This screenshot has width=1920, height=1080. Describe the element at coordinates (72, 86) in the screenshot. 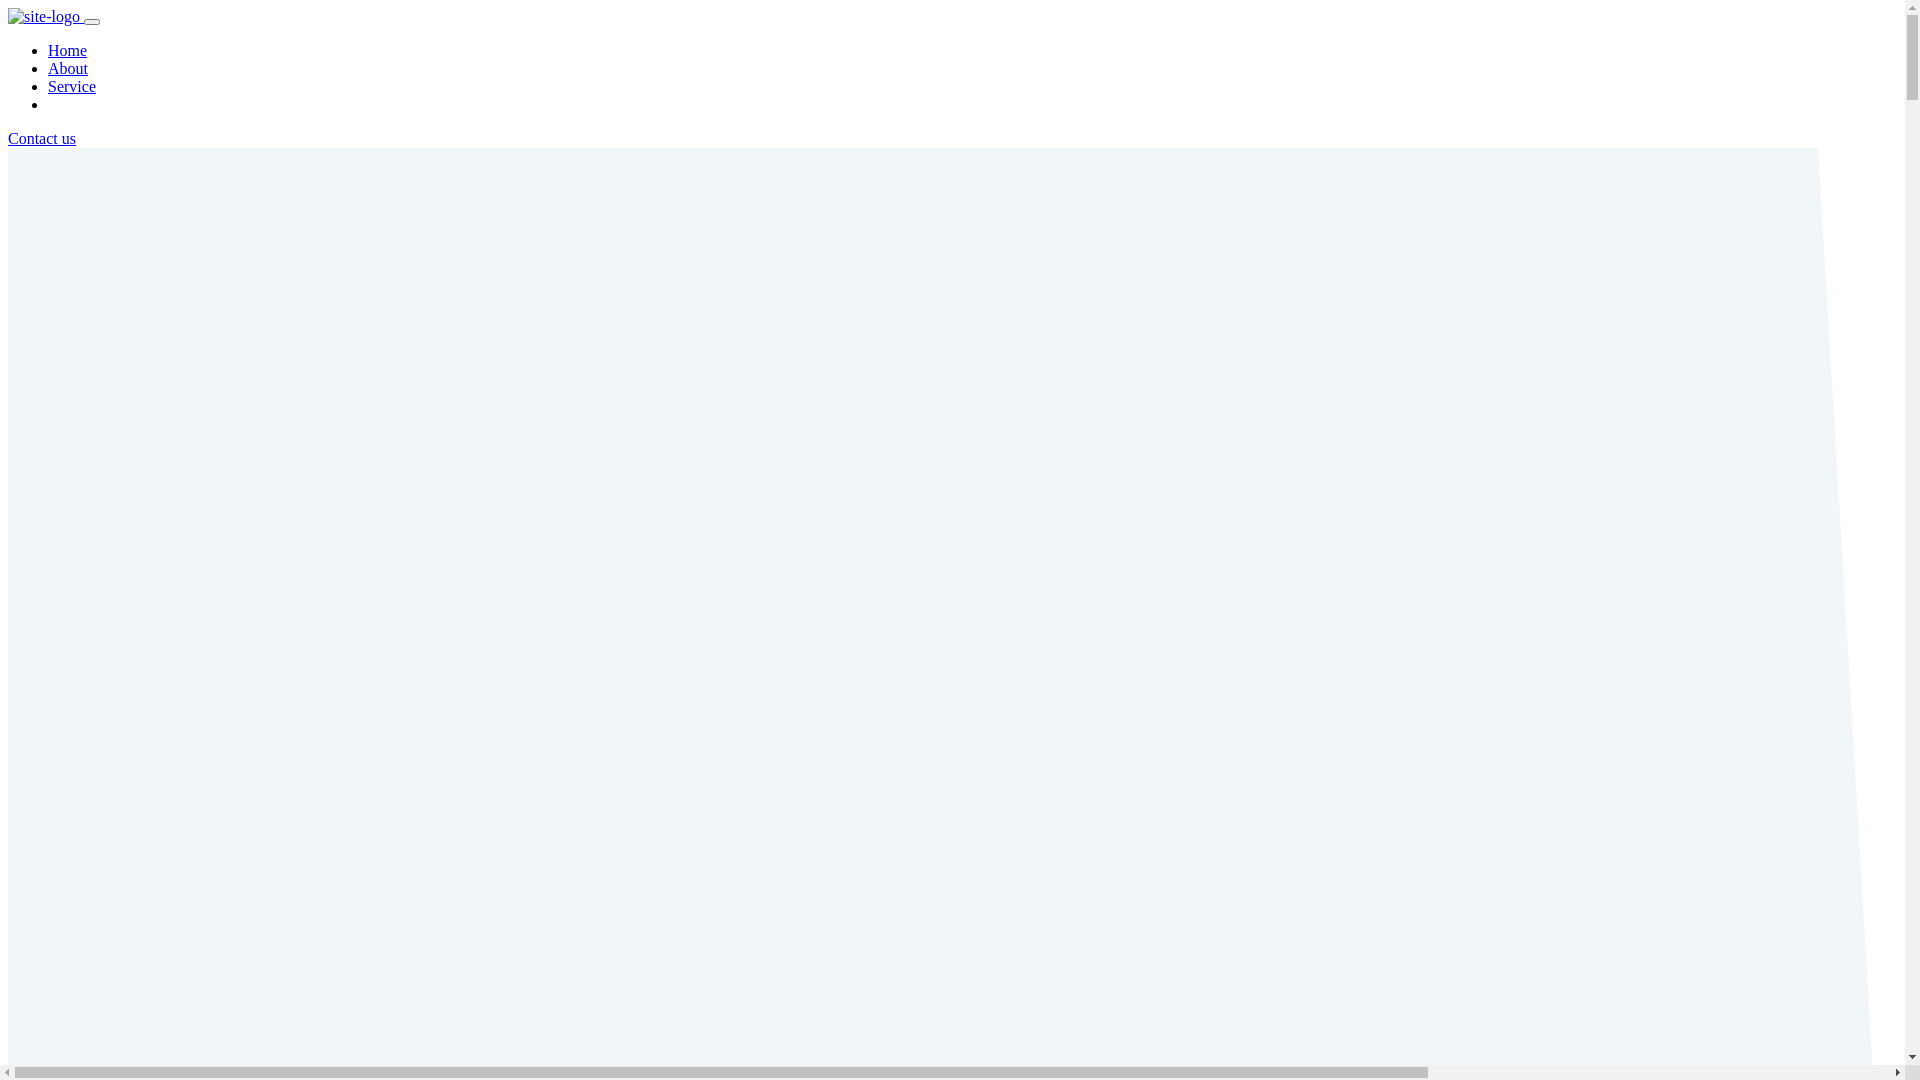

I see `Service` at that location.